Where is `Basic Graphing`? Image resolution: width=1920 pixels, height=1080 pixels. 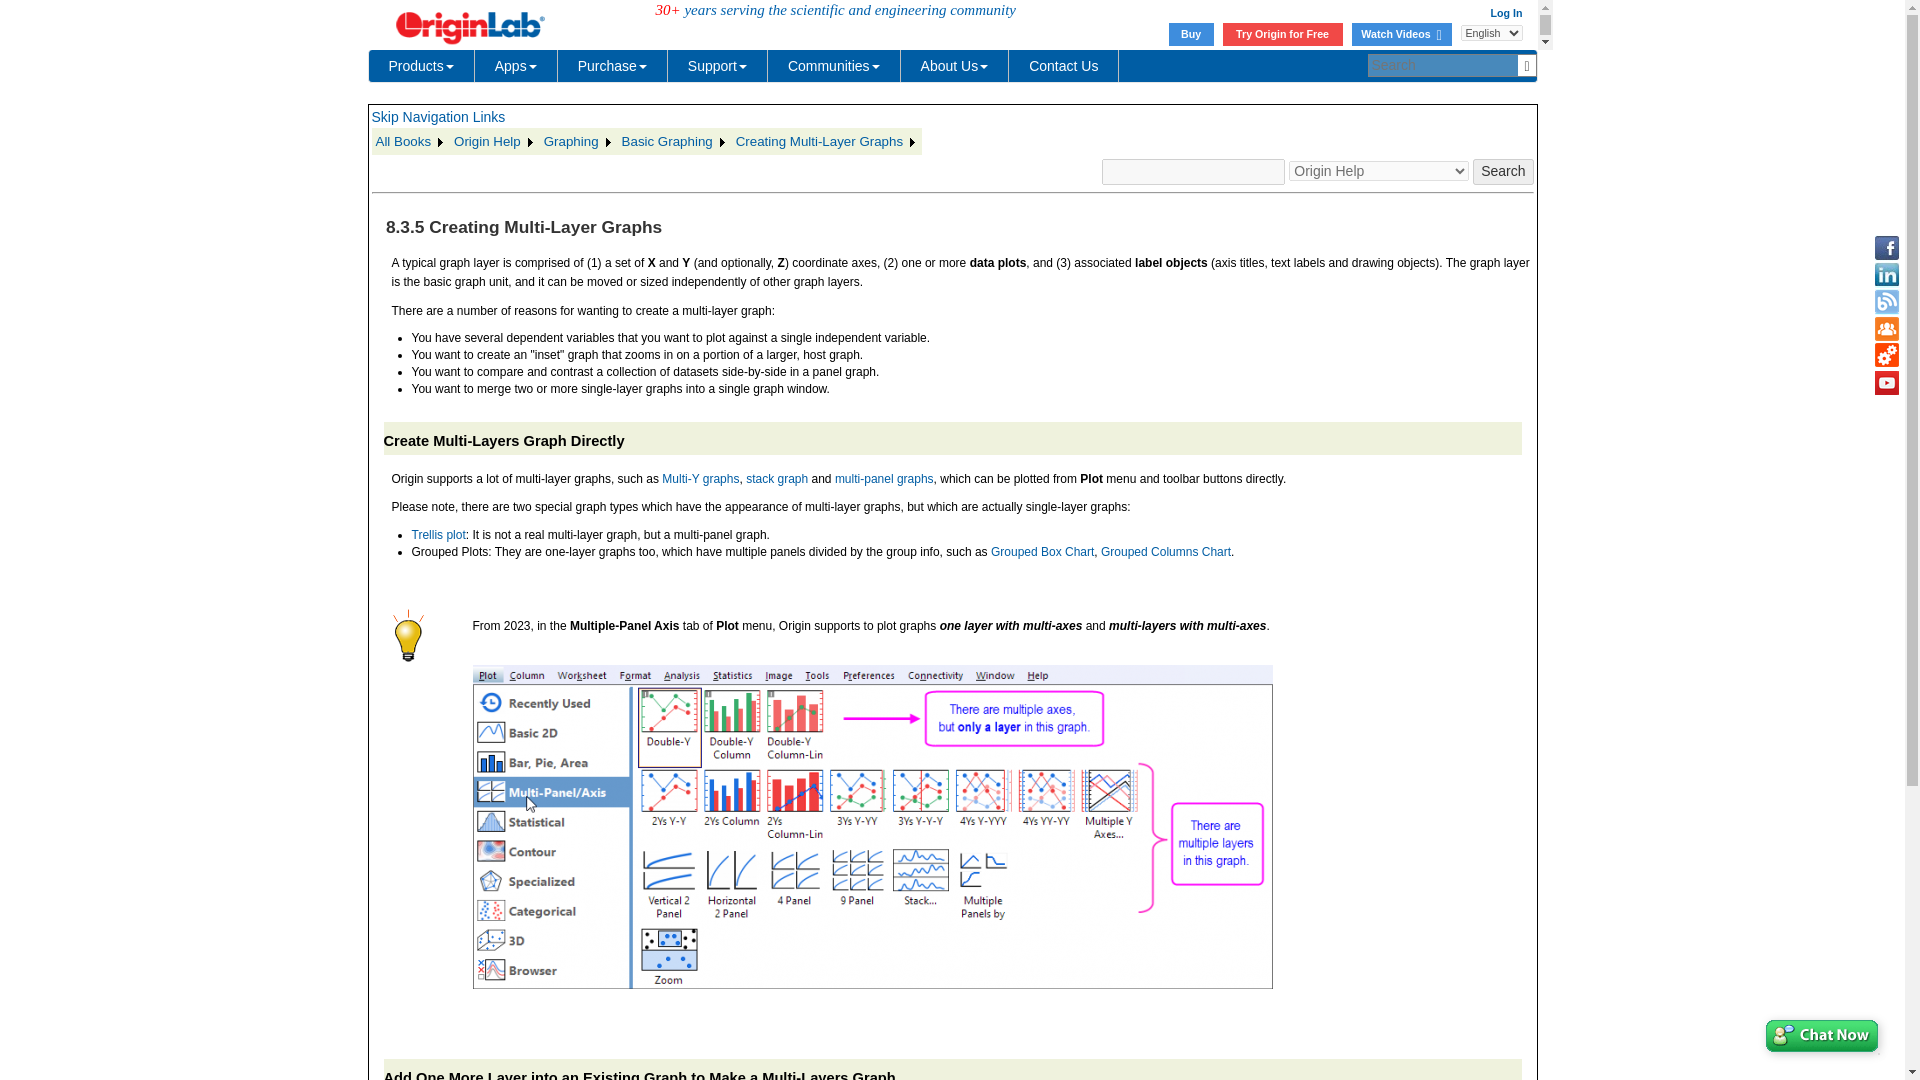 Basic Graphing is located at coordinates (674, 142).